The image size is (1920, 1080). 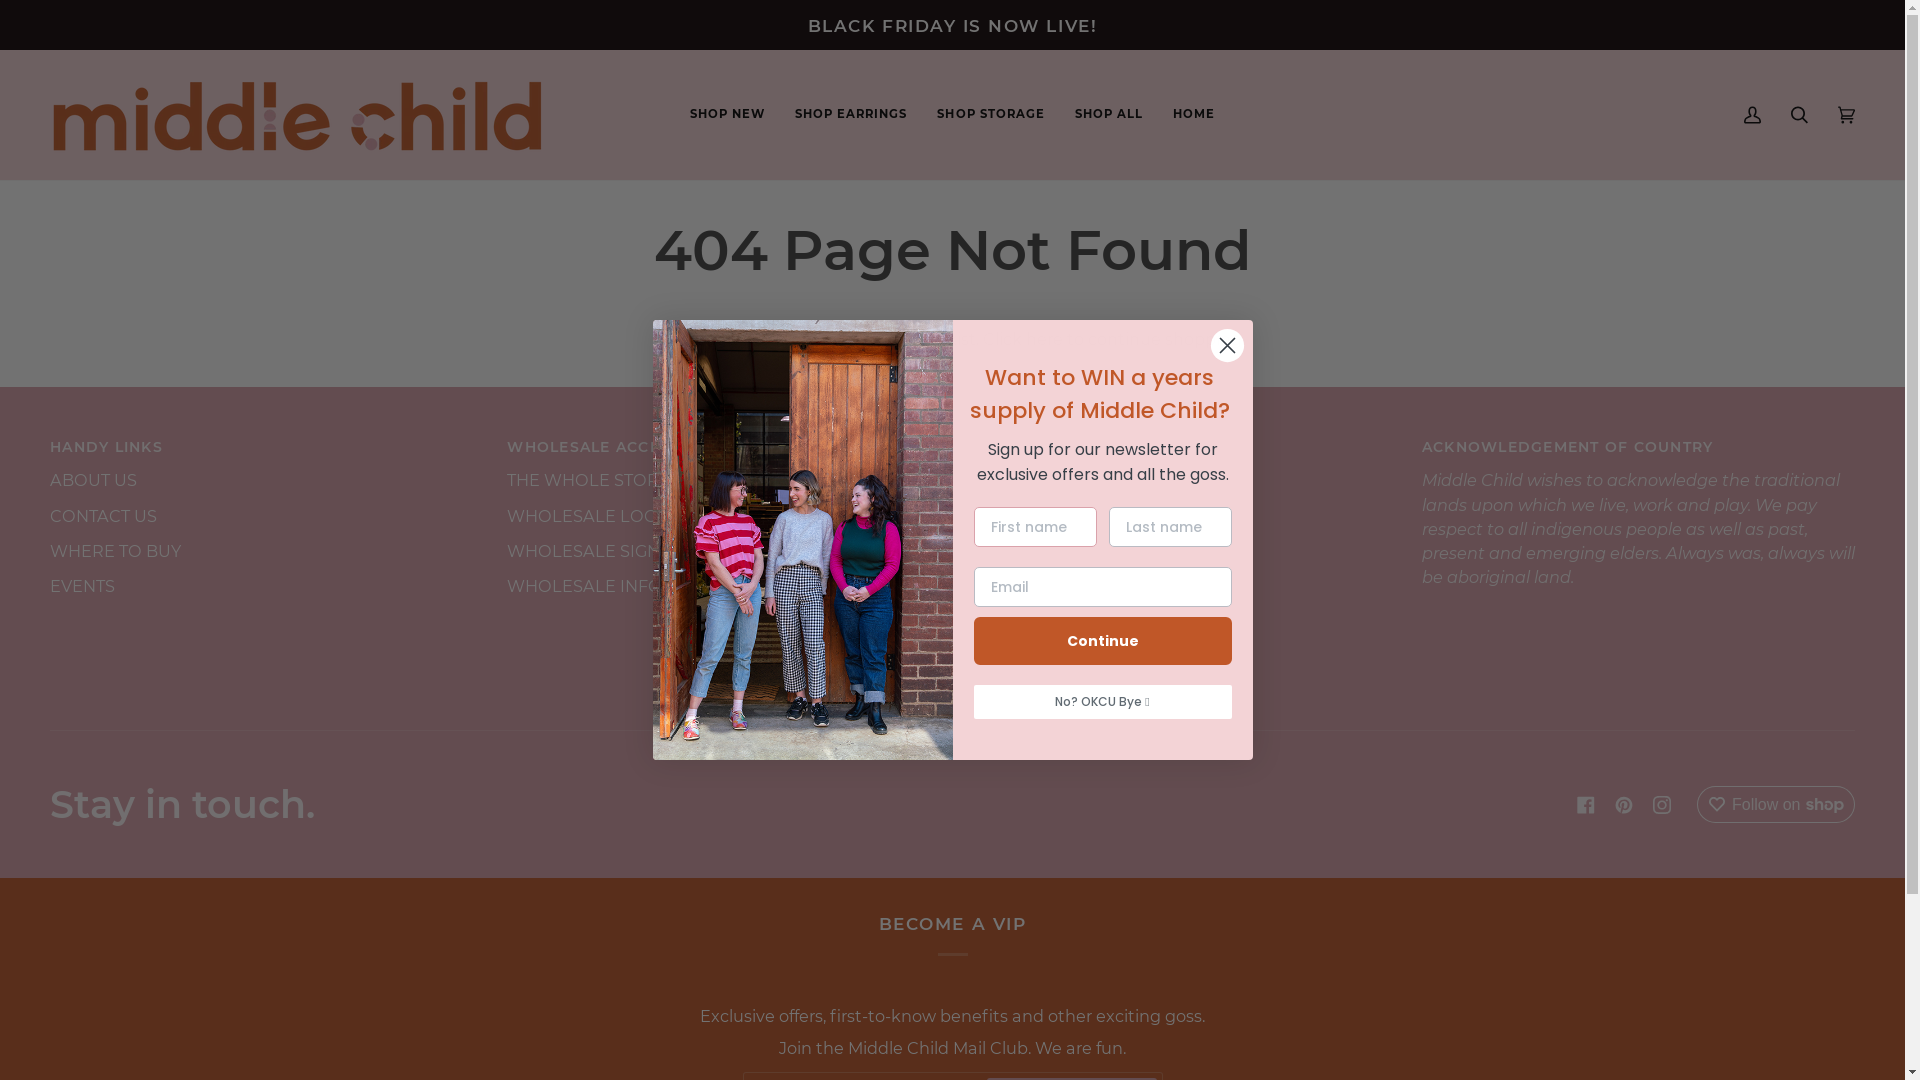 I want to click on Facebook, so click(x=1586, y=805).